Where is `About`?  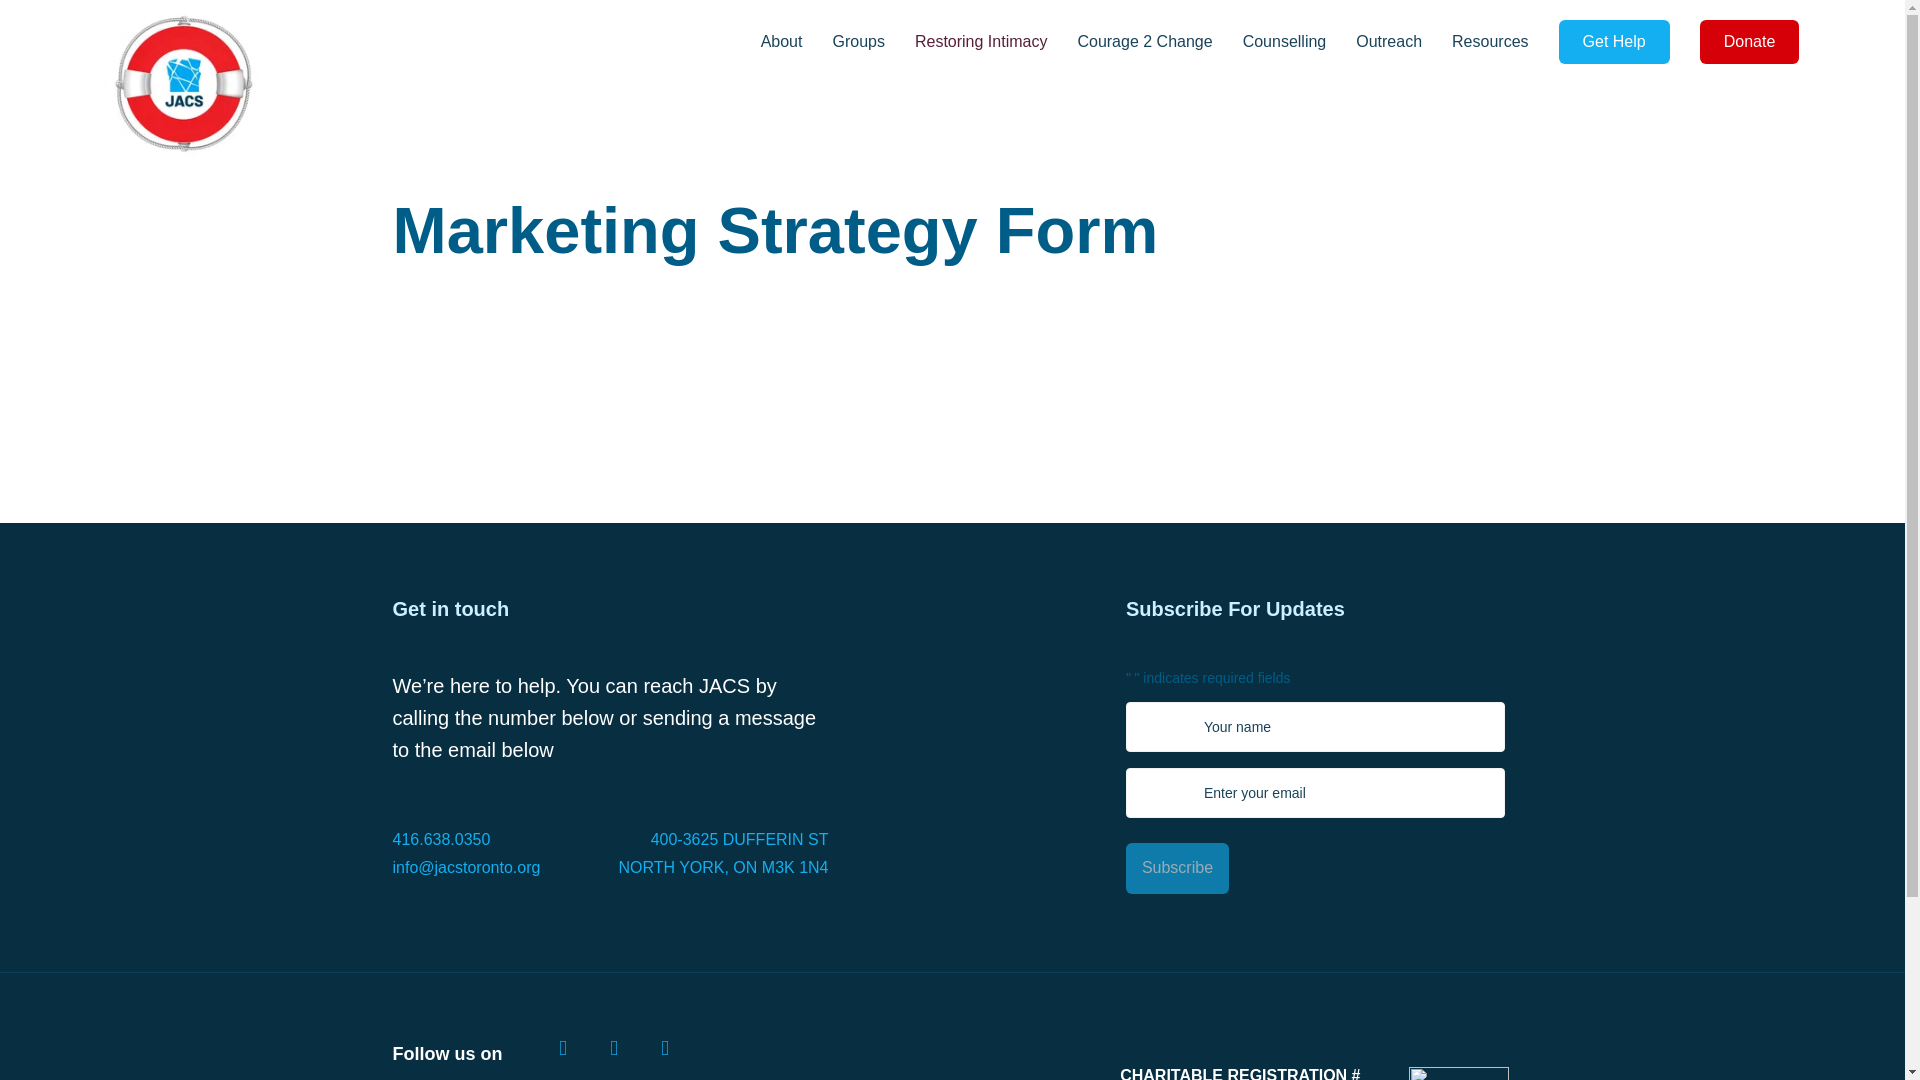
About is located at coordinates (796, 42).